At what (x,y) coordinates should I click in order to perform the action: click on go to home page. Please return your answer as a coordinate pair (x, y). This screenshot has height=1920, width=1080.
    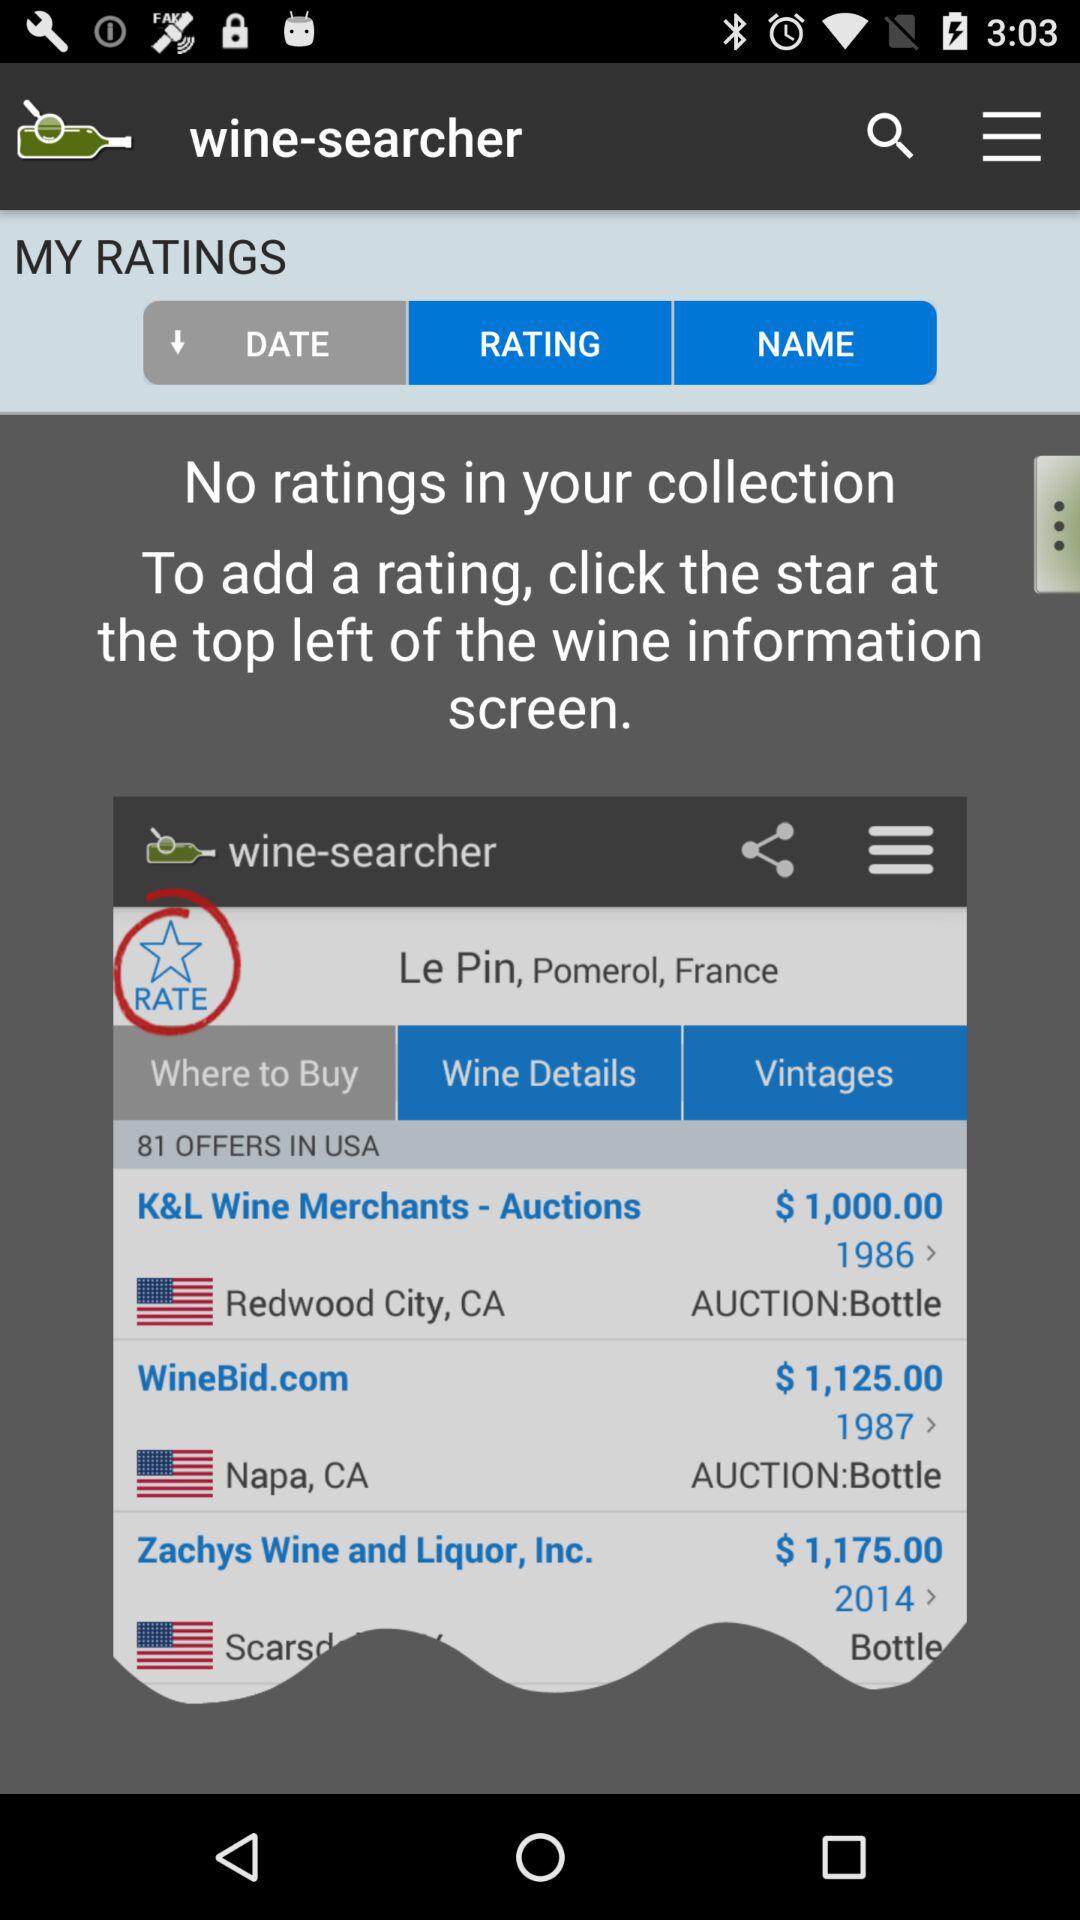
    Looking at the image, I should click on (74, 136).